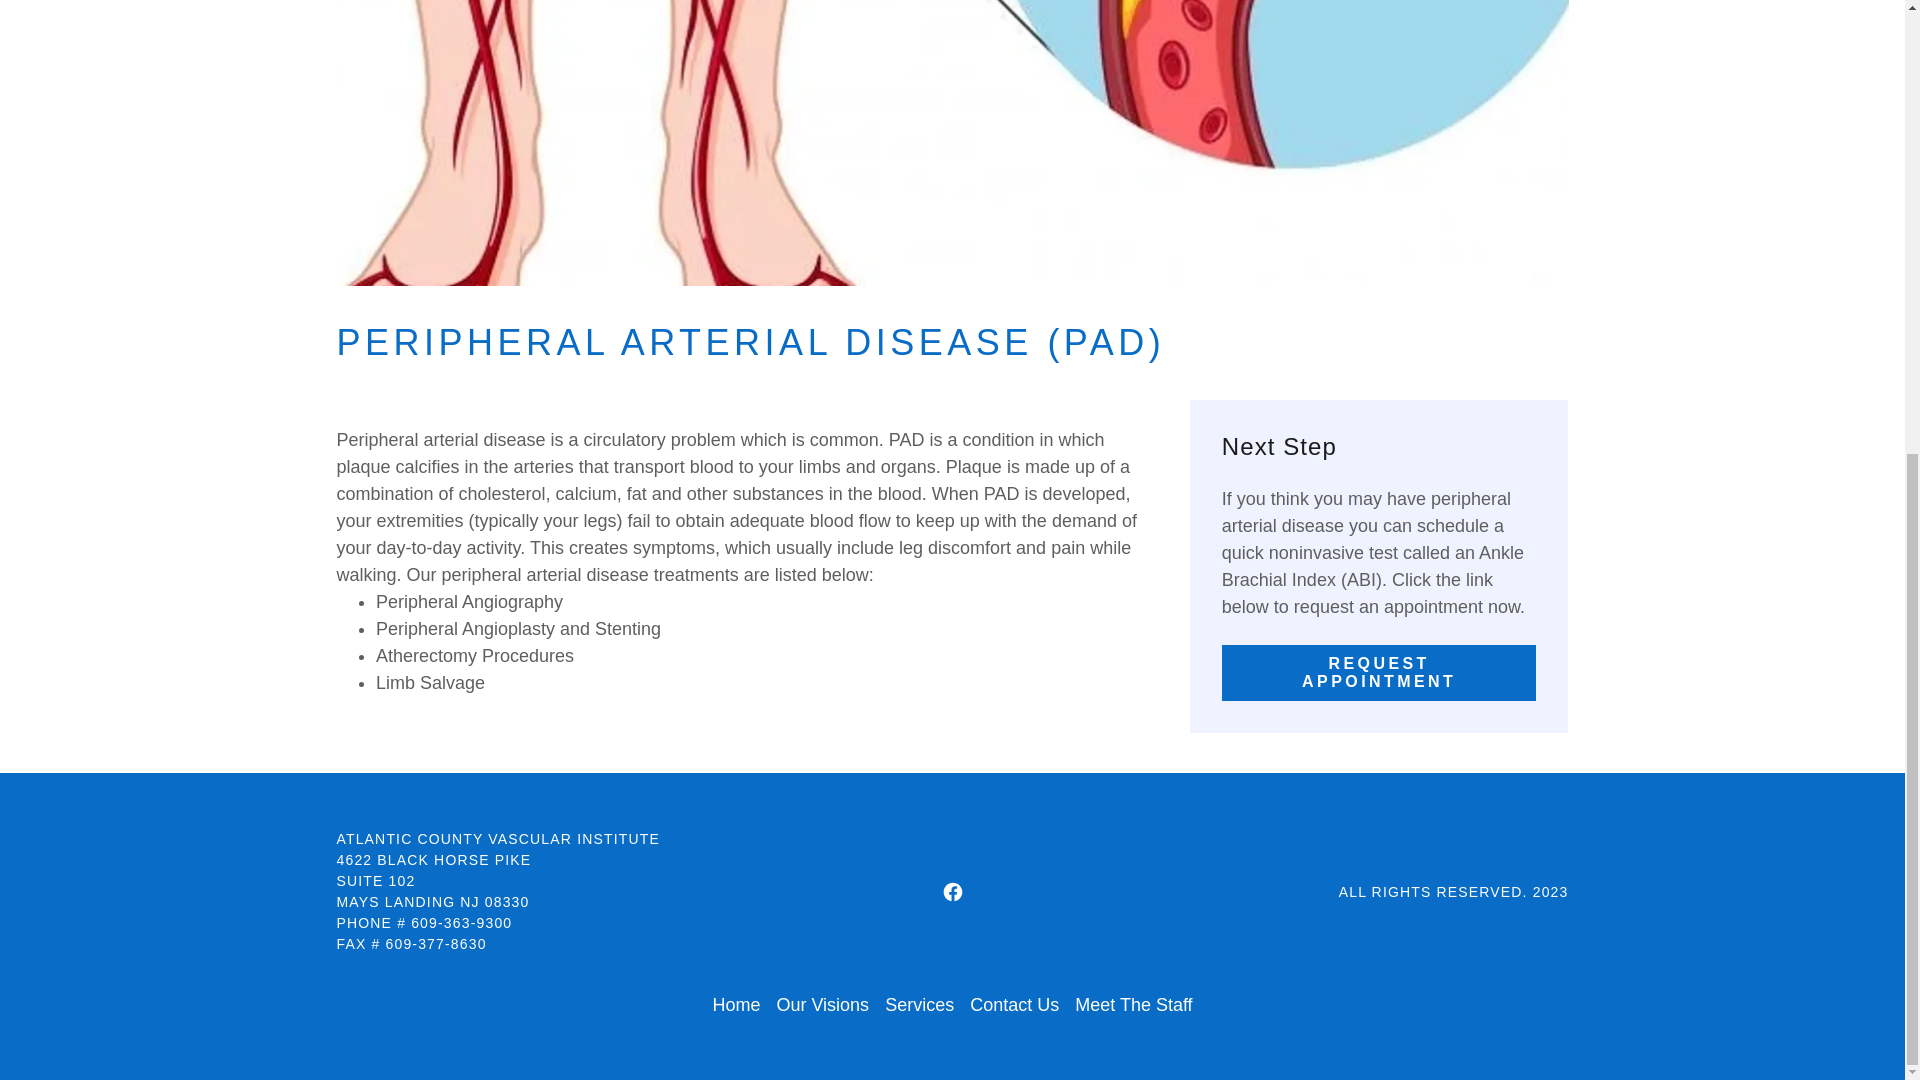 This screenshot has height=1080, width=1920. Describe the element at coordinates (822, 1005) in the screenshot. I see `Our Visions` at that location.